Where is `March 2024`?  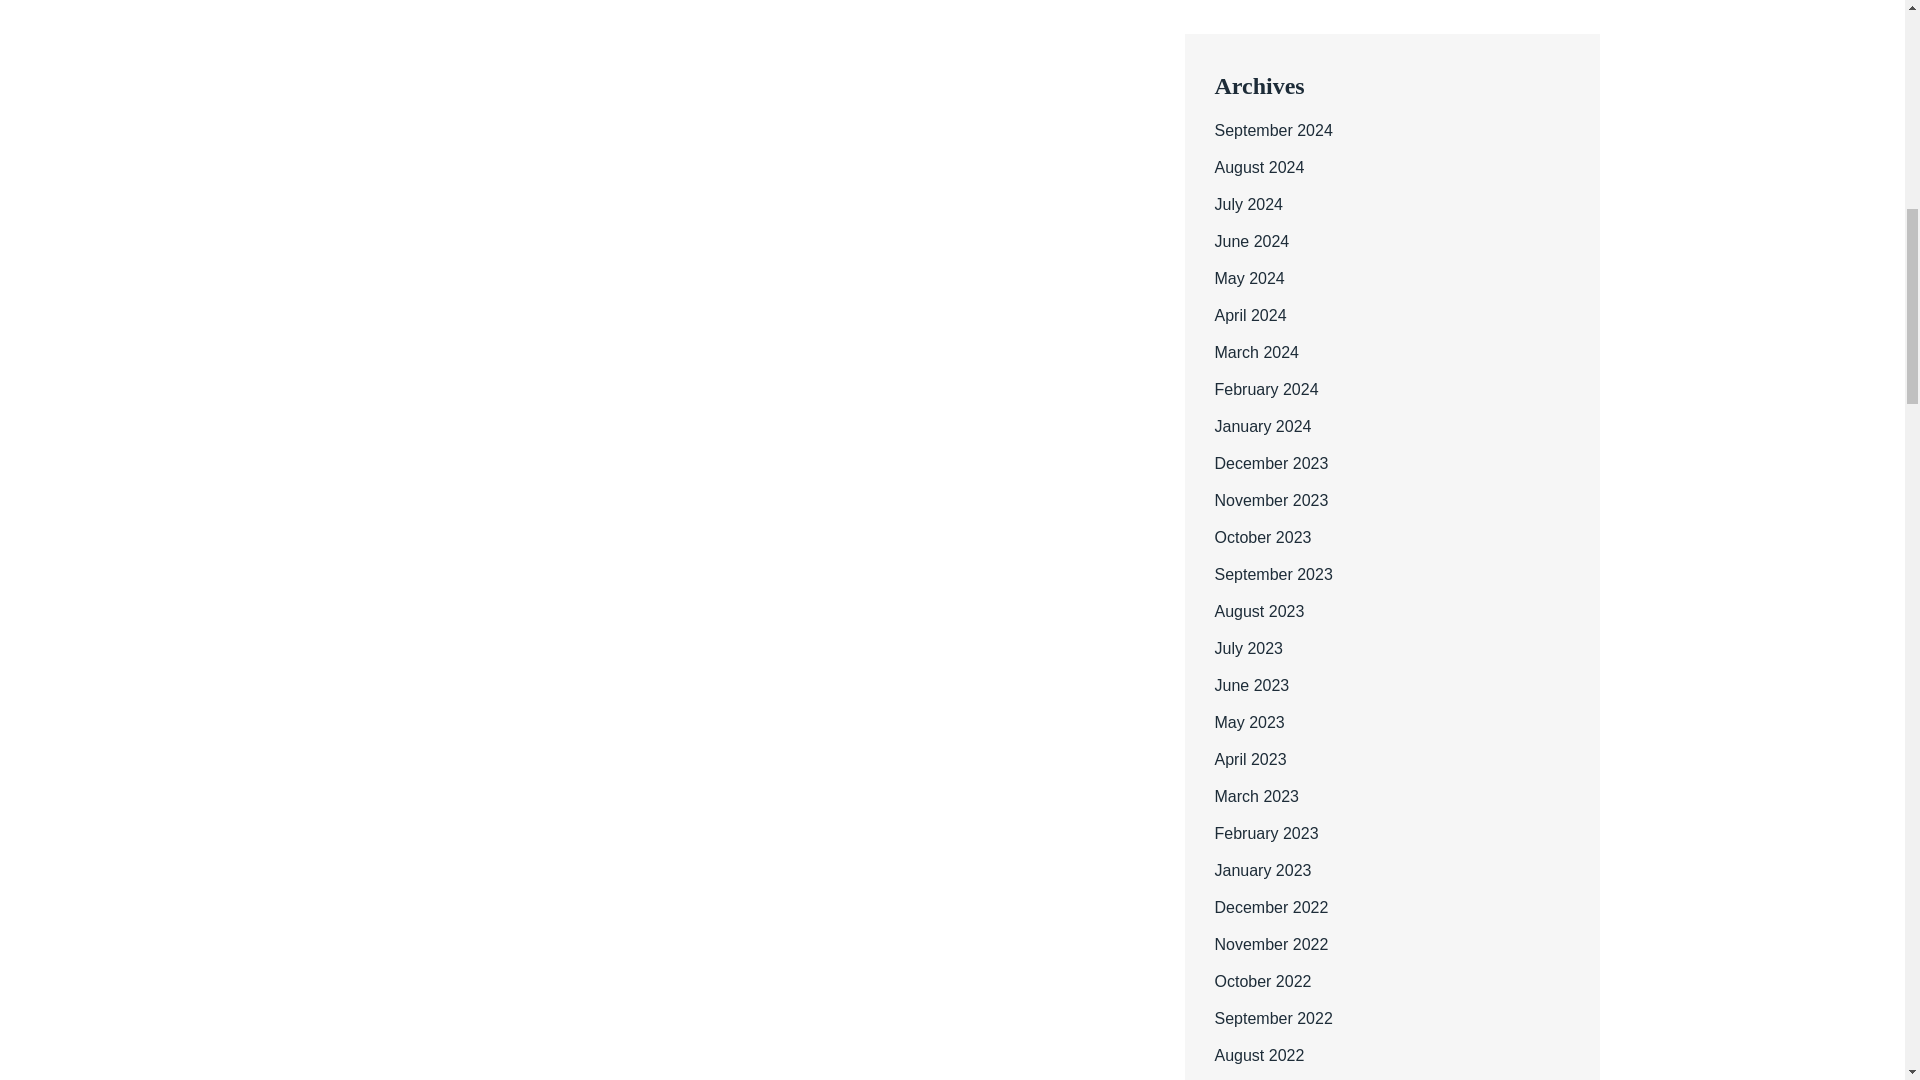
March 2024 is located at coordinates (1256, 352).